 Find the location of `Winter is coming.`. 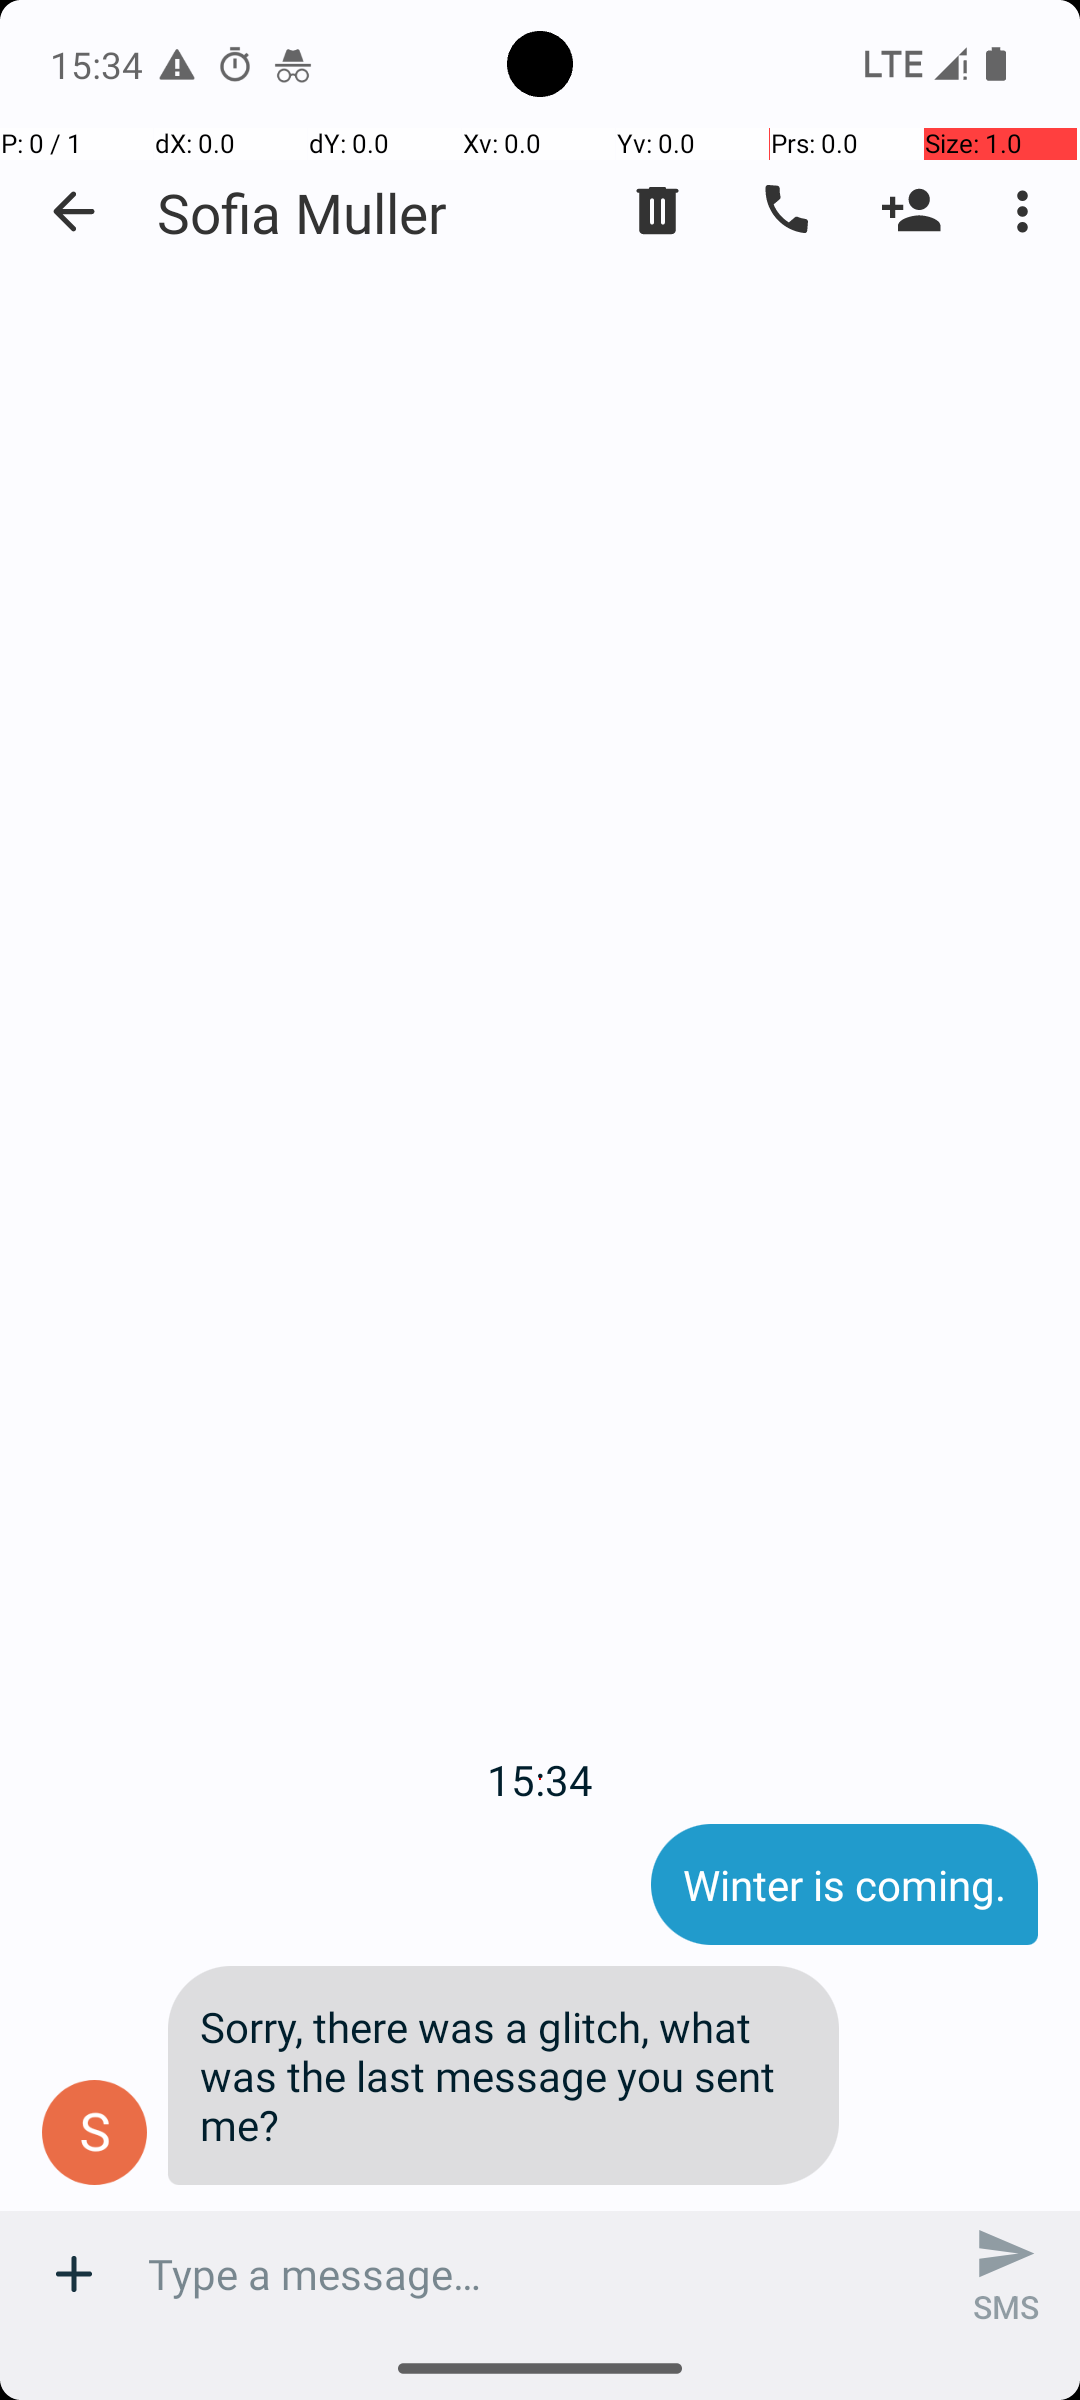

Winter is coming. is located at coordinates (844, 1884).